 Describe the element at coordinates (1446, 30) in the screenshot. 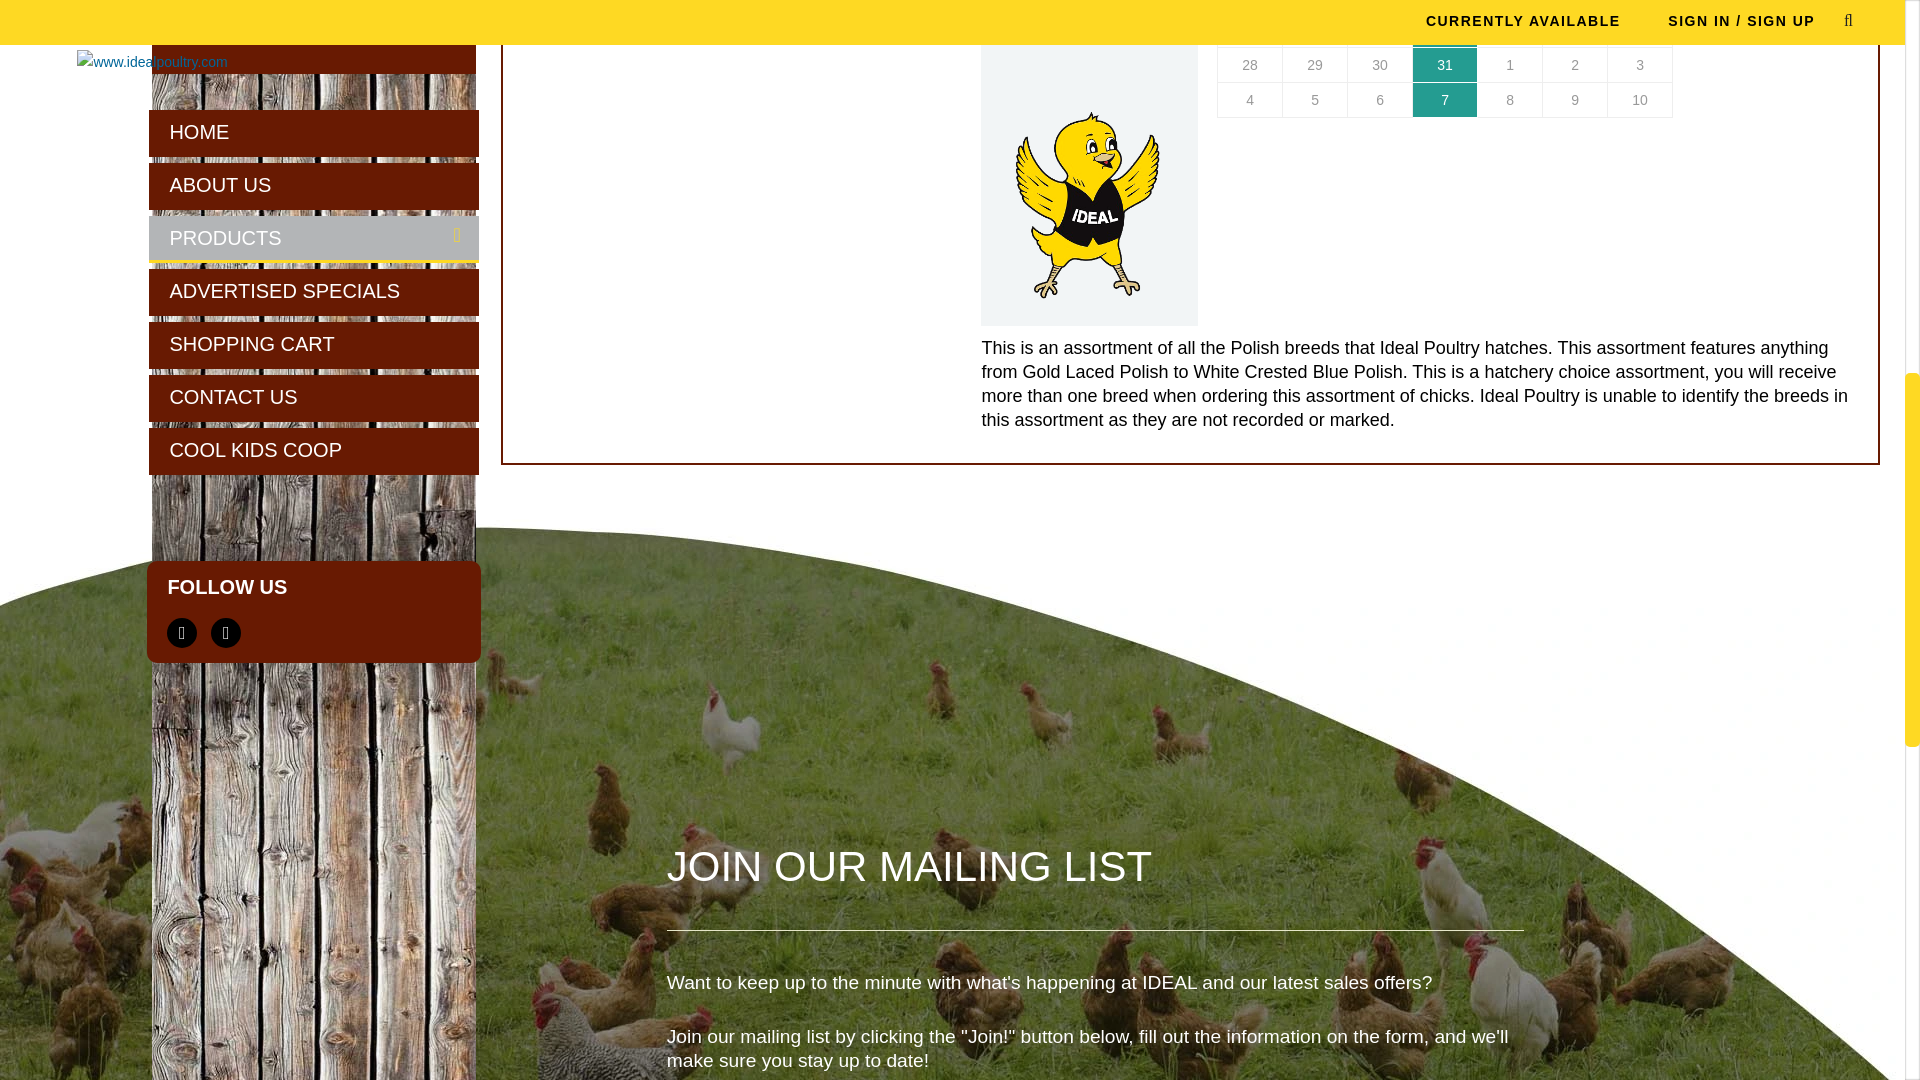

I see `Available Shipping Dates` at that location.